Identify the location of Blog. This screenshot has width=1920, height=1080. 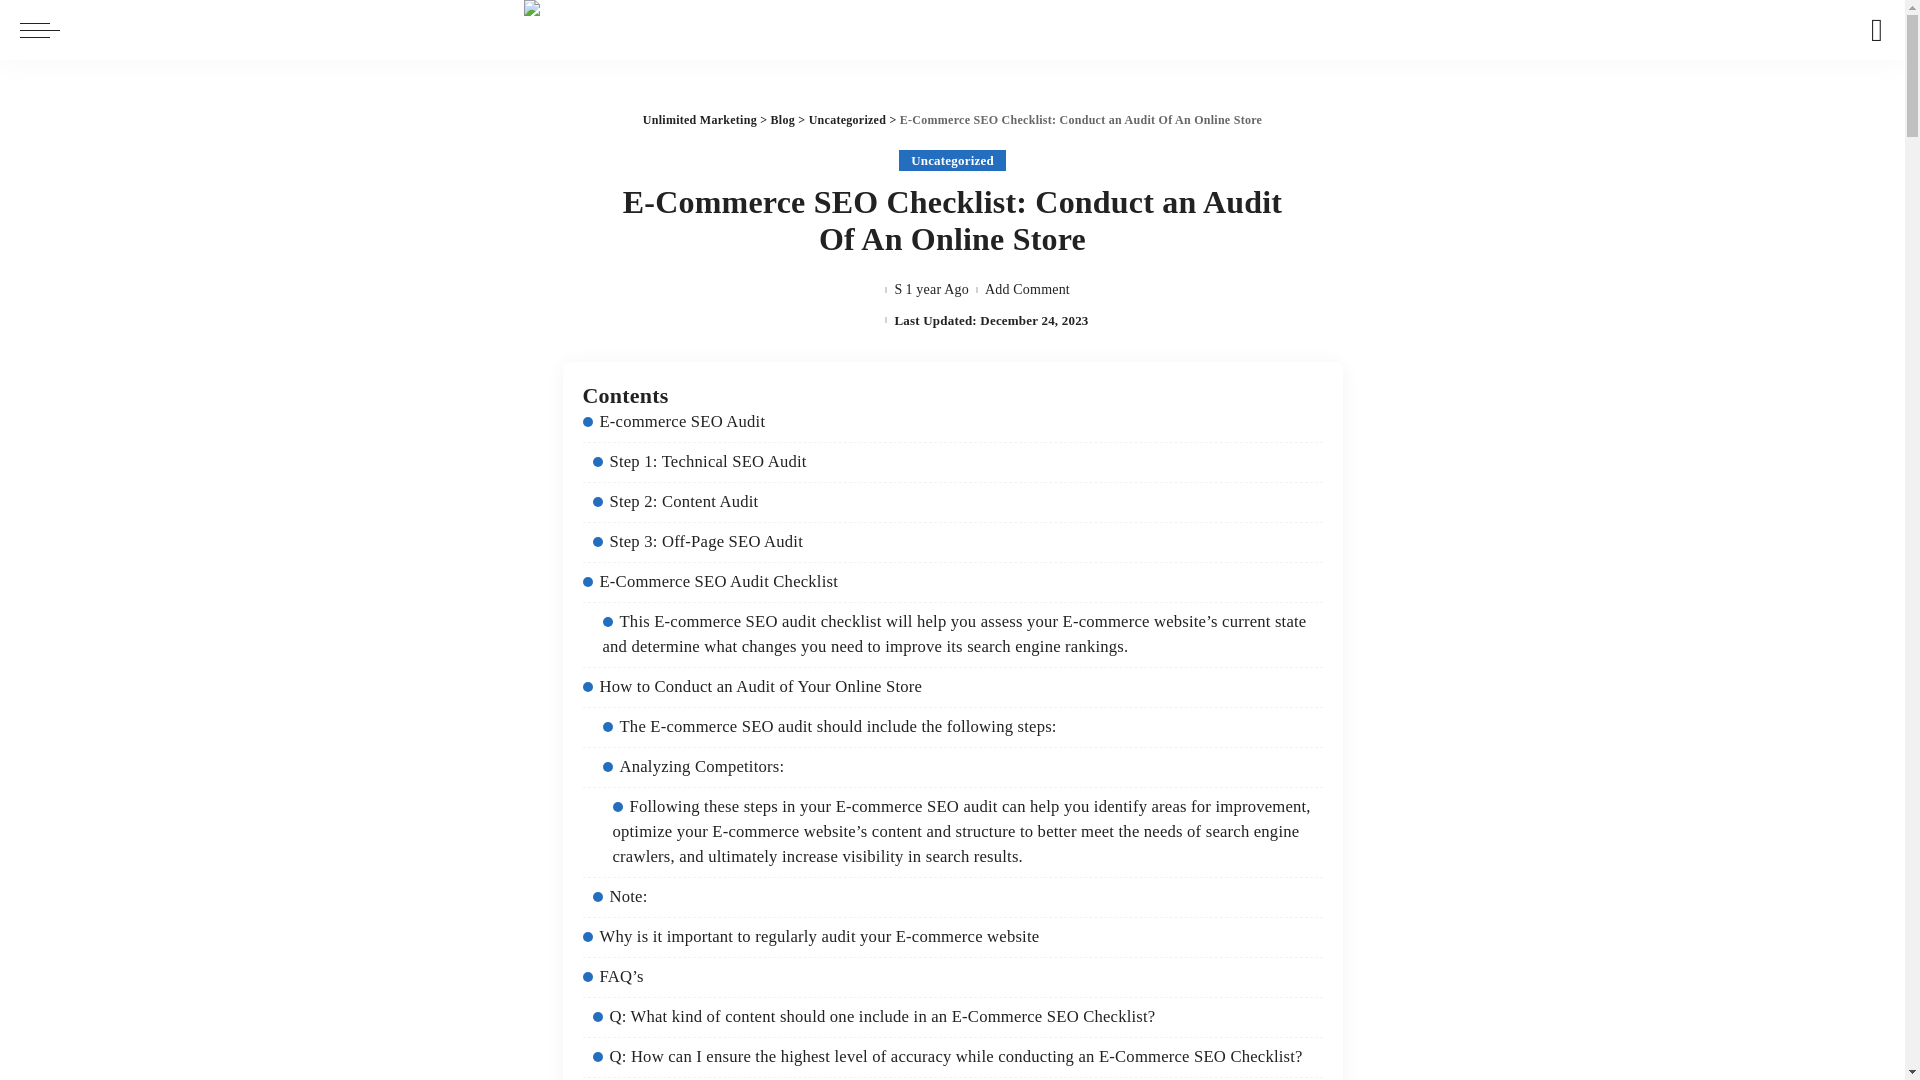
(782, 120).